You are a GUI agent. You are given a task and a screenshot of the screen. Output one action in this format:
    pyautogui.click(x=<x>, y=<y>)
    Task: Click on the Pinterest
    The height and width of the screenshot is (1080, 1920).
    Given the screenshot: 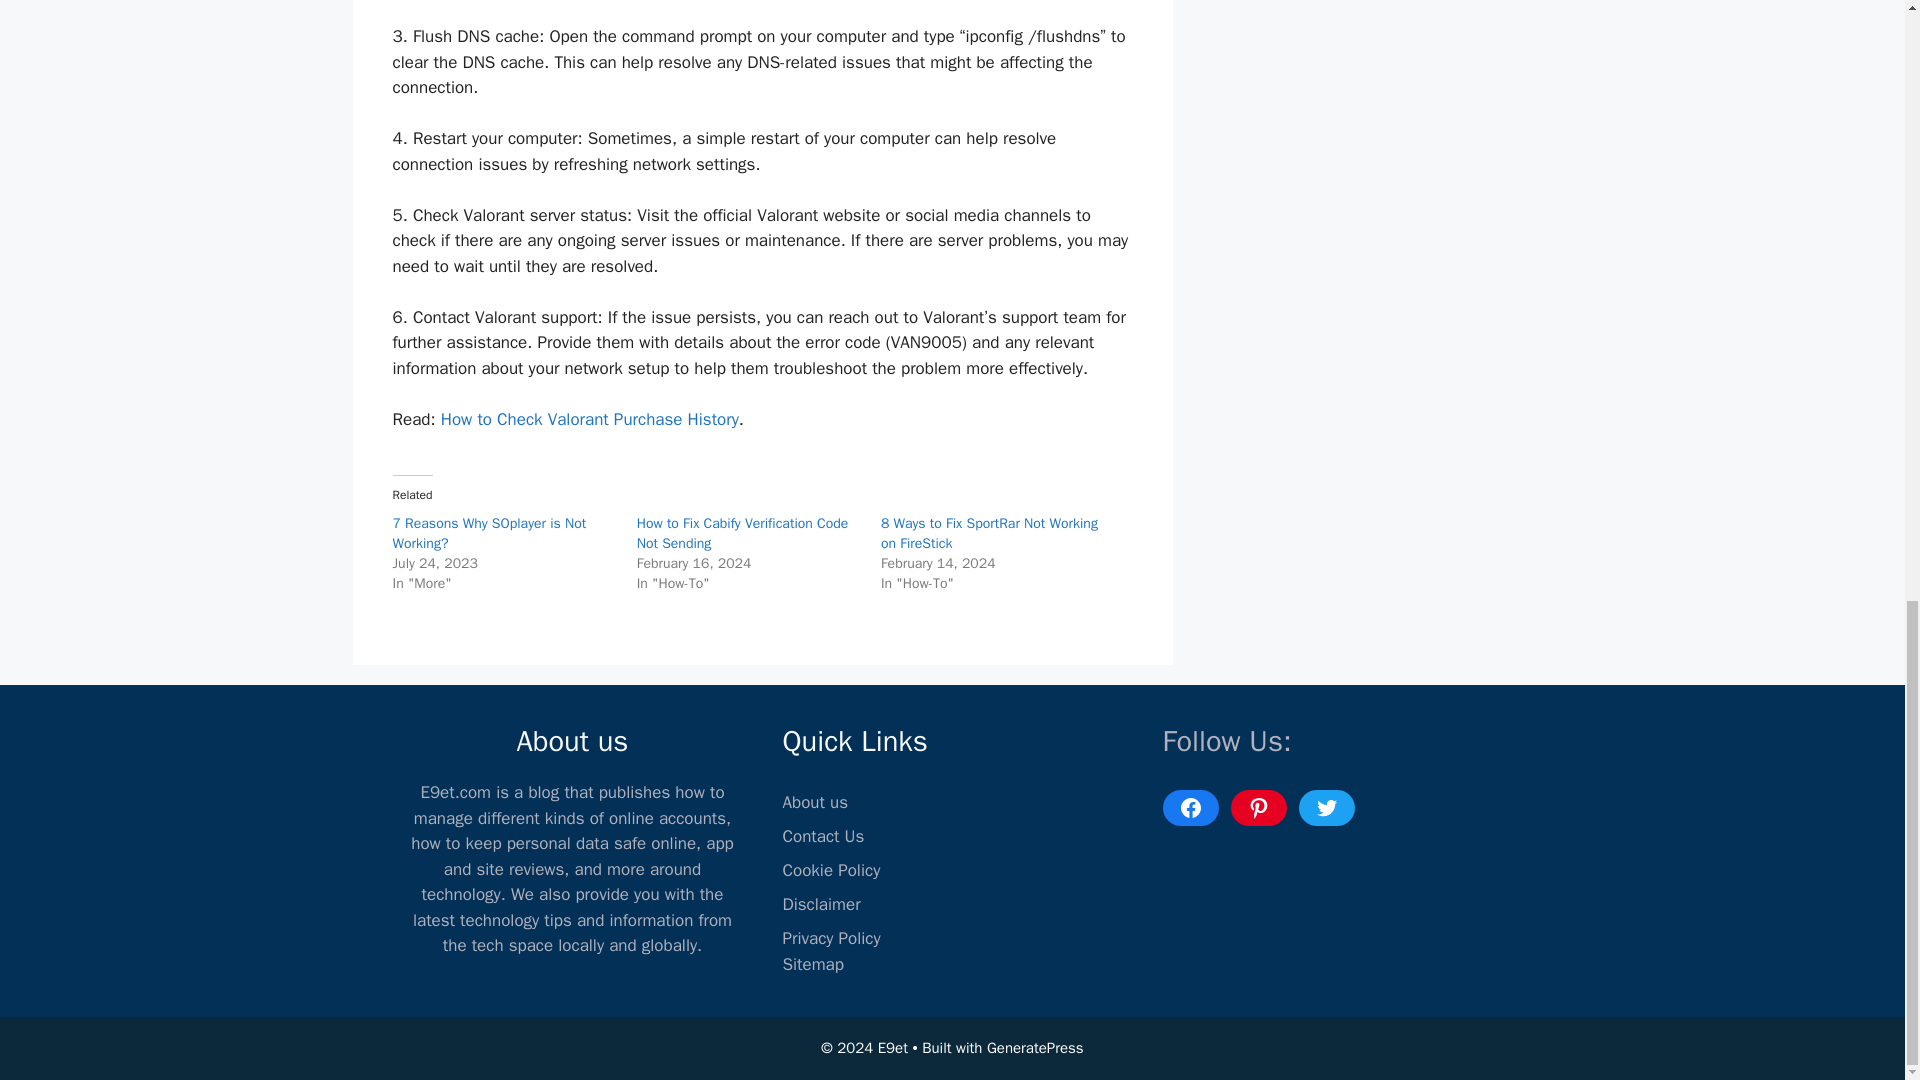 What is the action you would take?
    pyautogui.click(x=1258, y=808)
    